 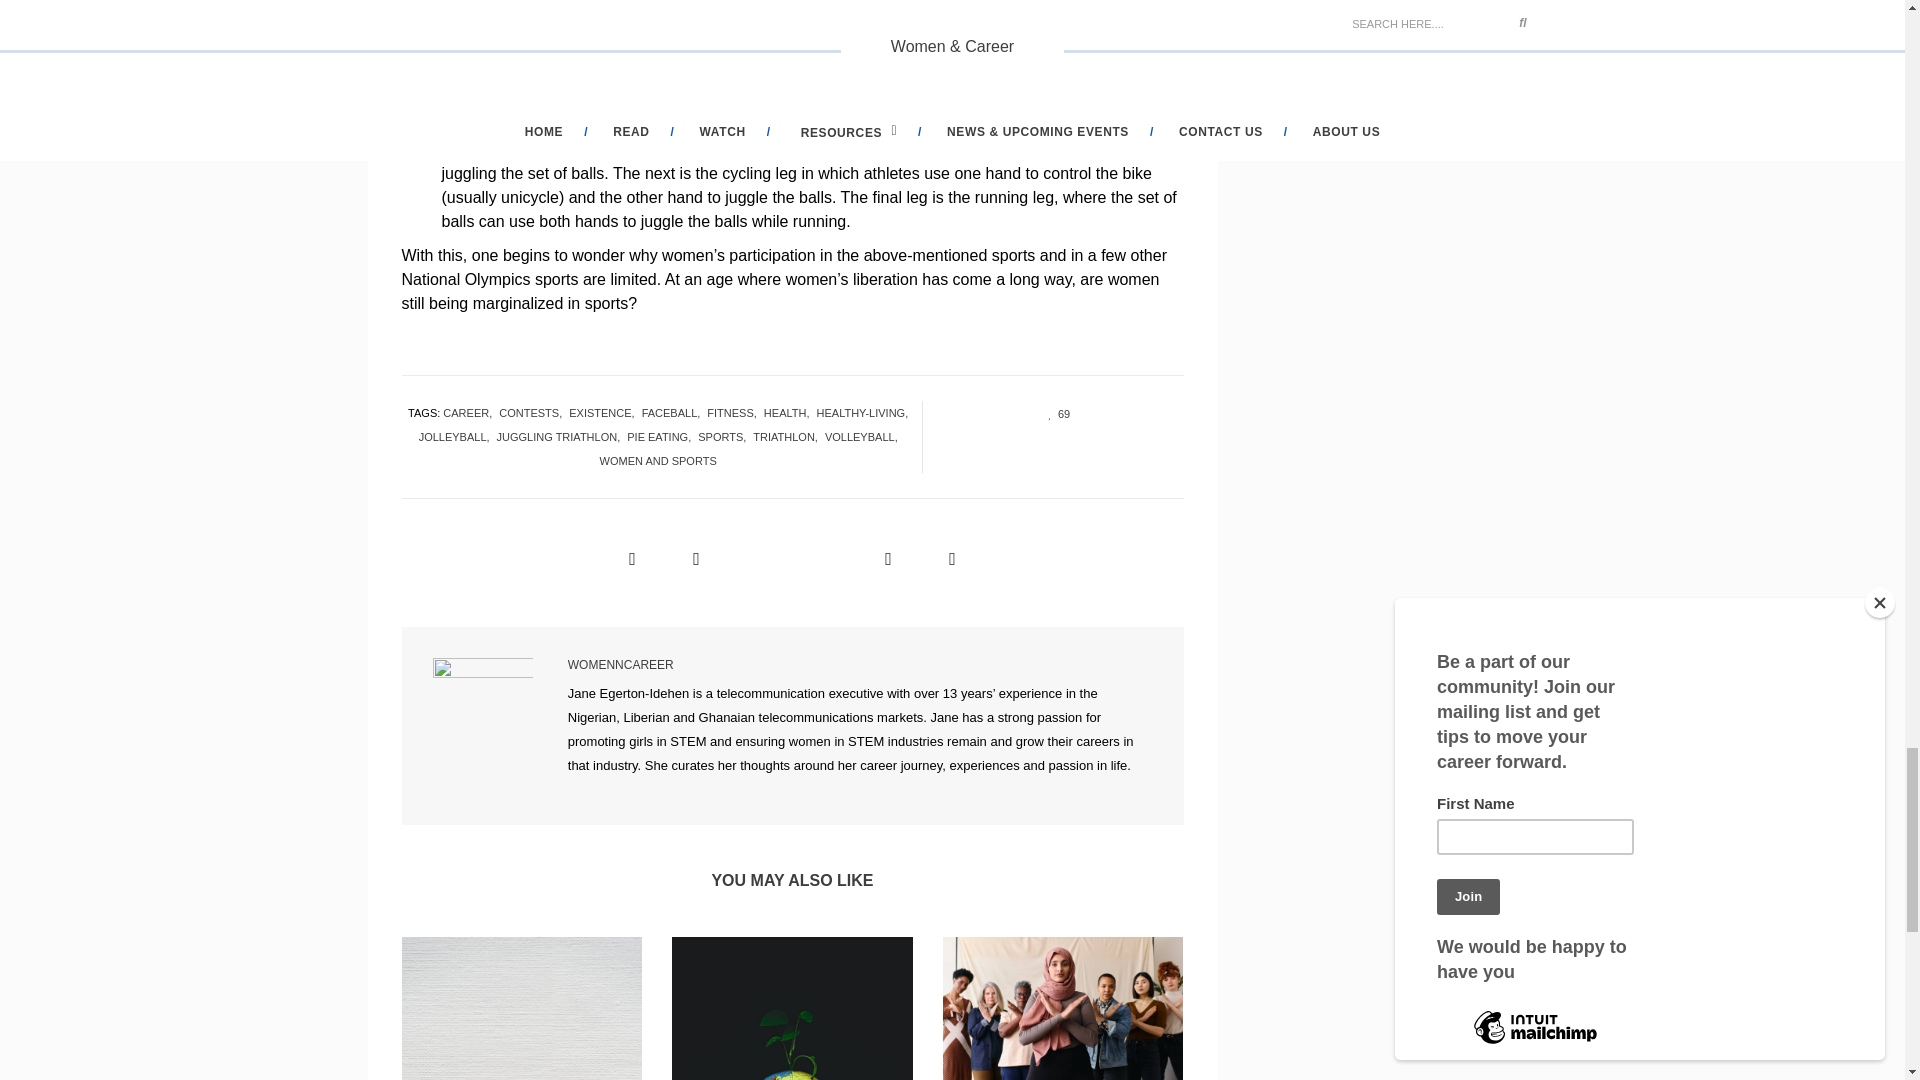 What do you see at coordinates (1052, 413) in the screenshot?
I see `69` at bounding box center [1052, 413].